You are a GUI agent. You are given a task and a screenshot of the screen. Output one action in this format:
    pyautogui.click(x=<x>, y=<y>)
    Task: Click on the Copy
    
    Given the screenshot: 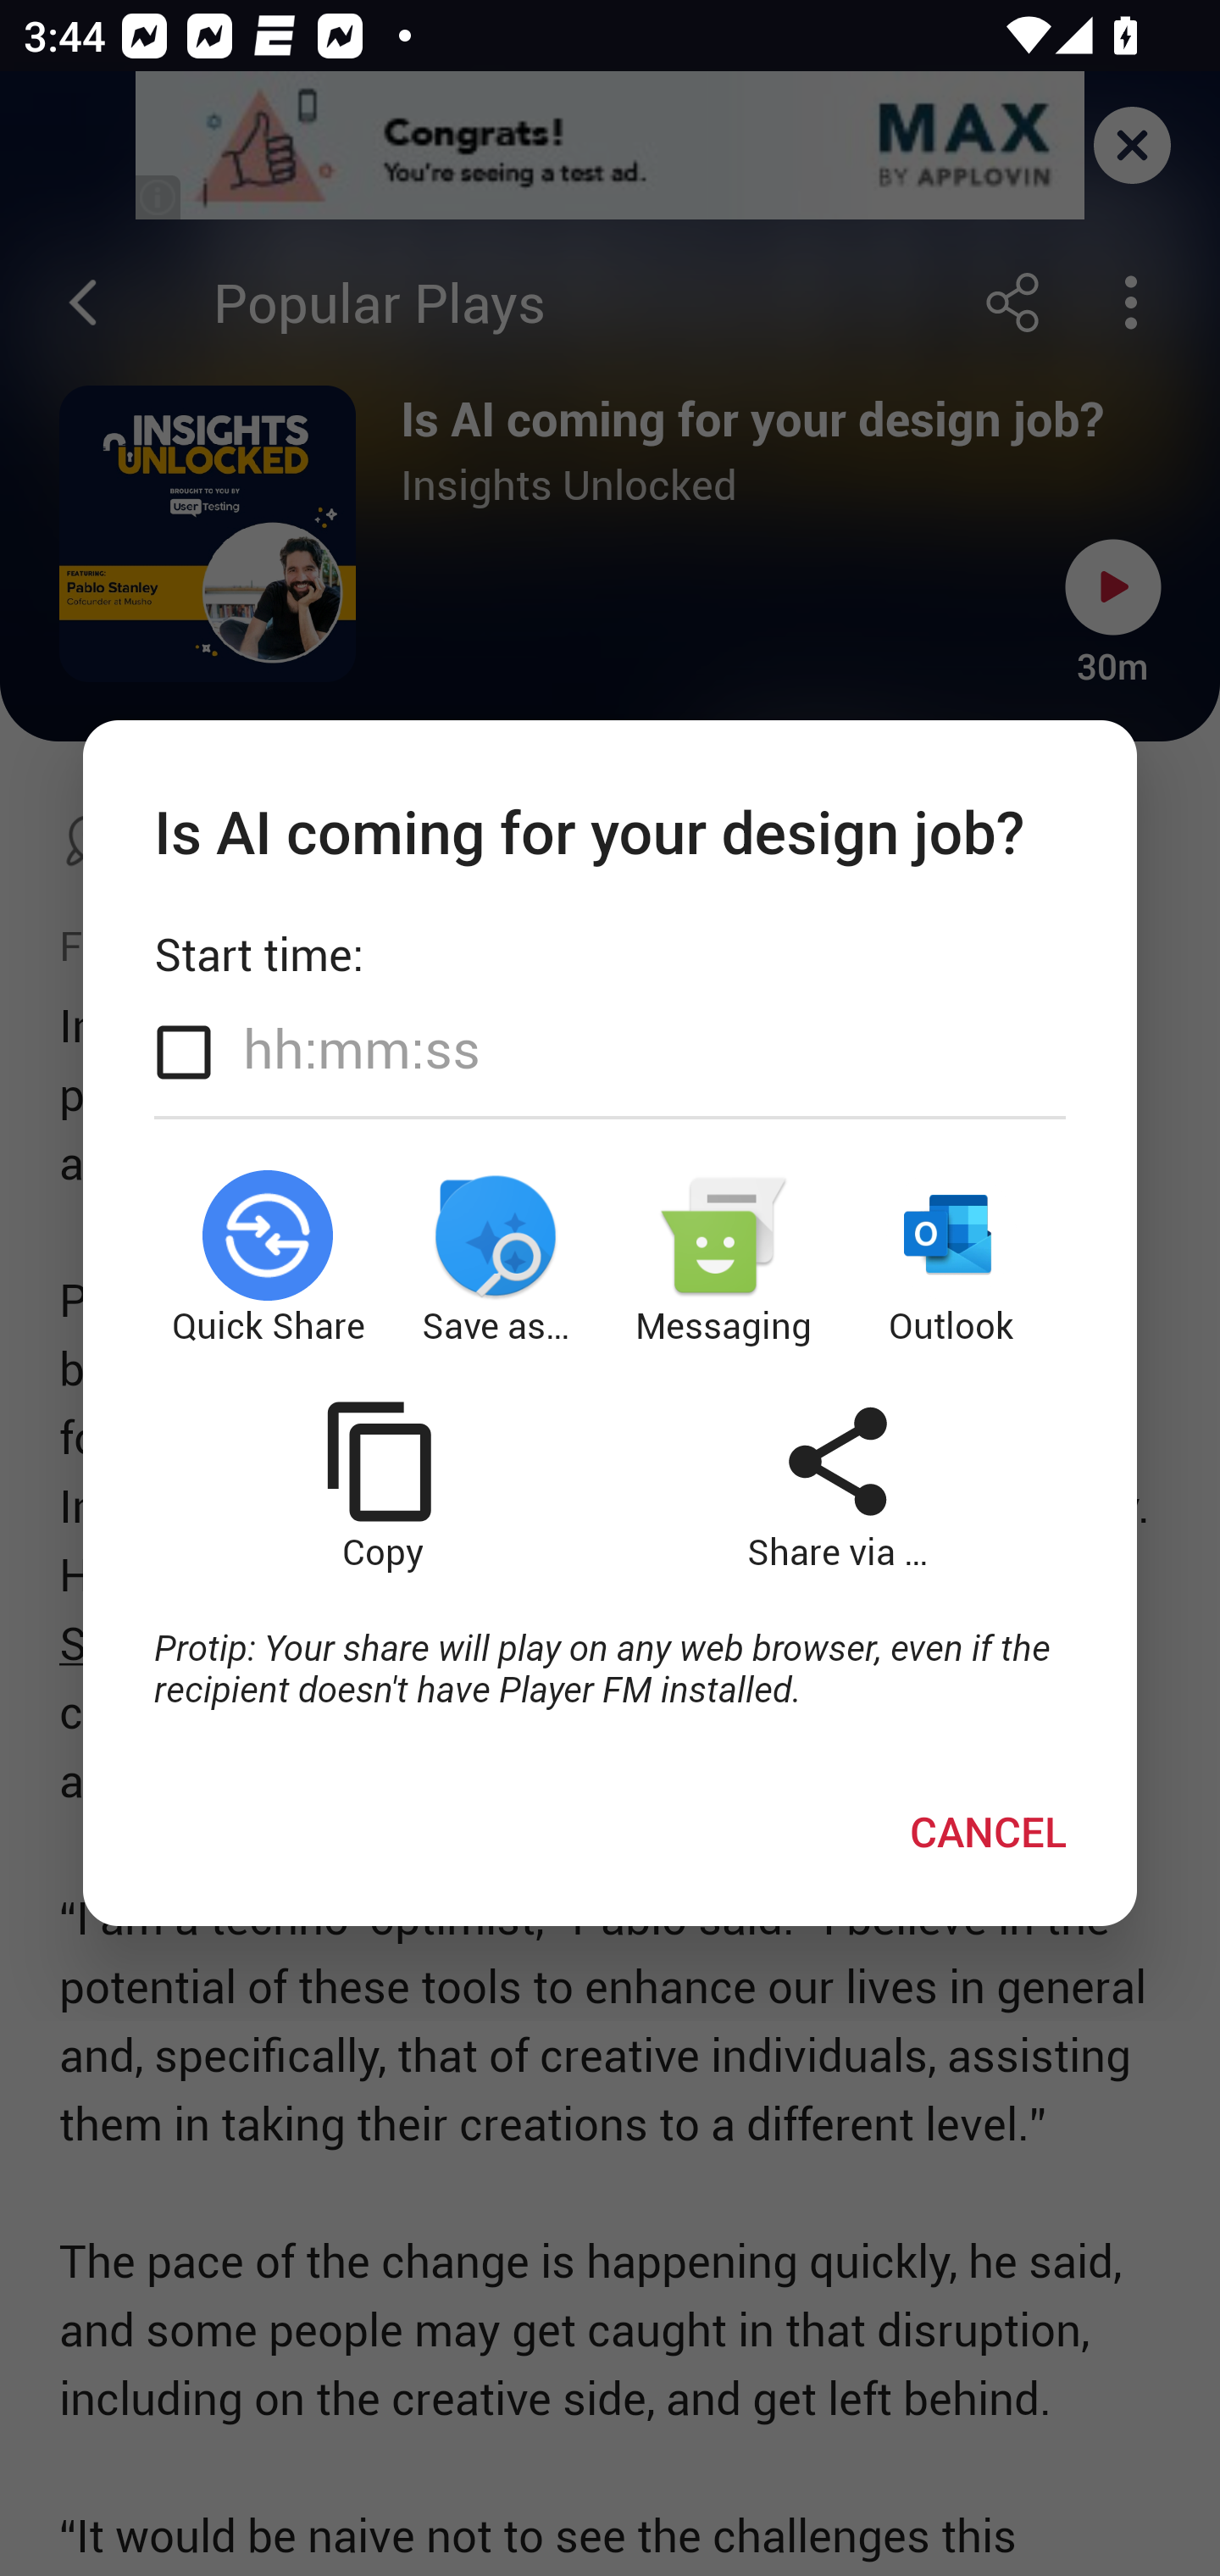 What is the action you would take?
    pyautogui.click(x=381, y=1486)
    